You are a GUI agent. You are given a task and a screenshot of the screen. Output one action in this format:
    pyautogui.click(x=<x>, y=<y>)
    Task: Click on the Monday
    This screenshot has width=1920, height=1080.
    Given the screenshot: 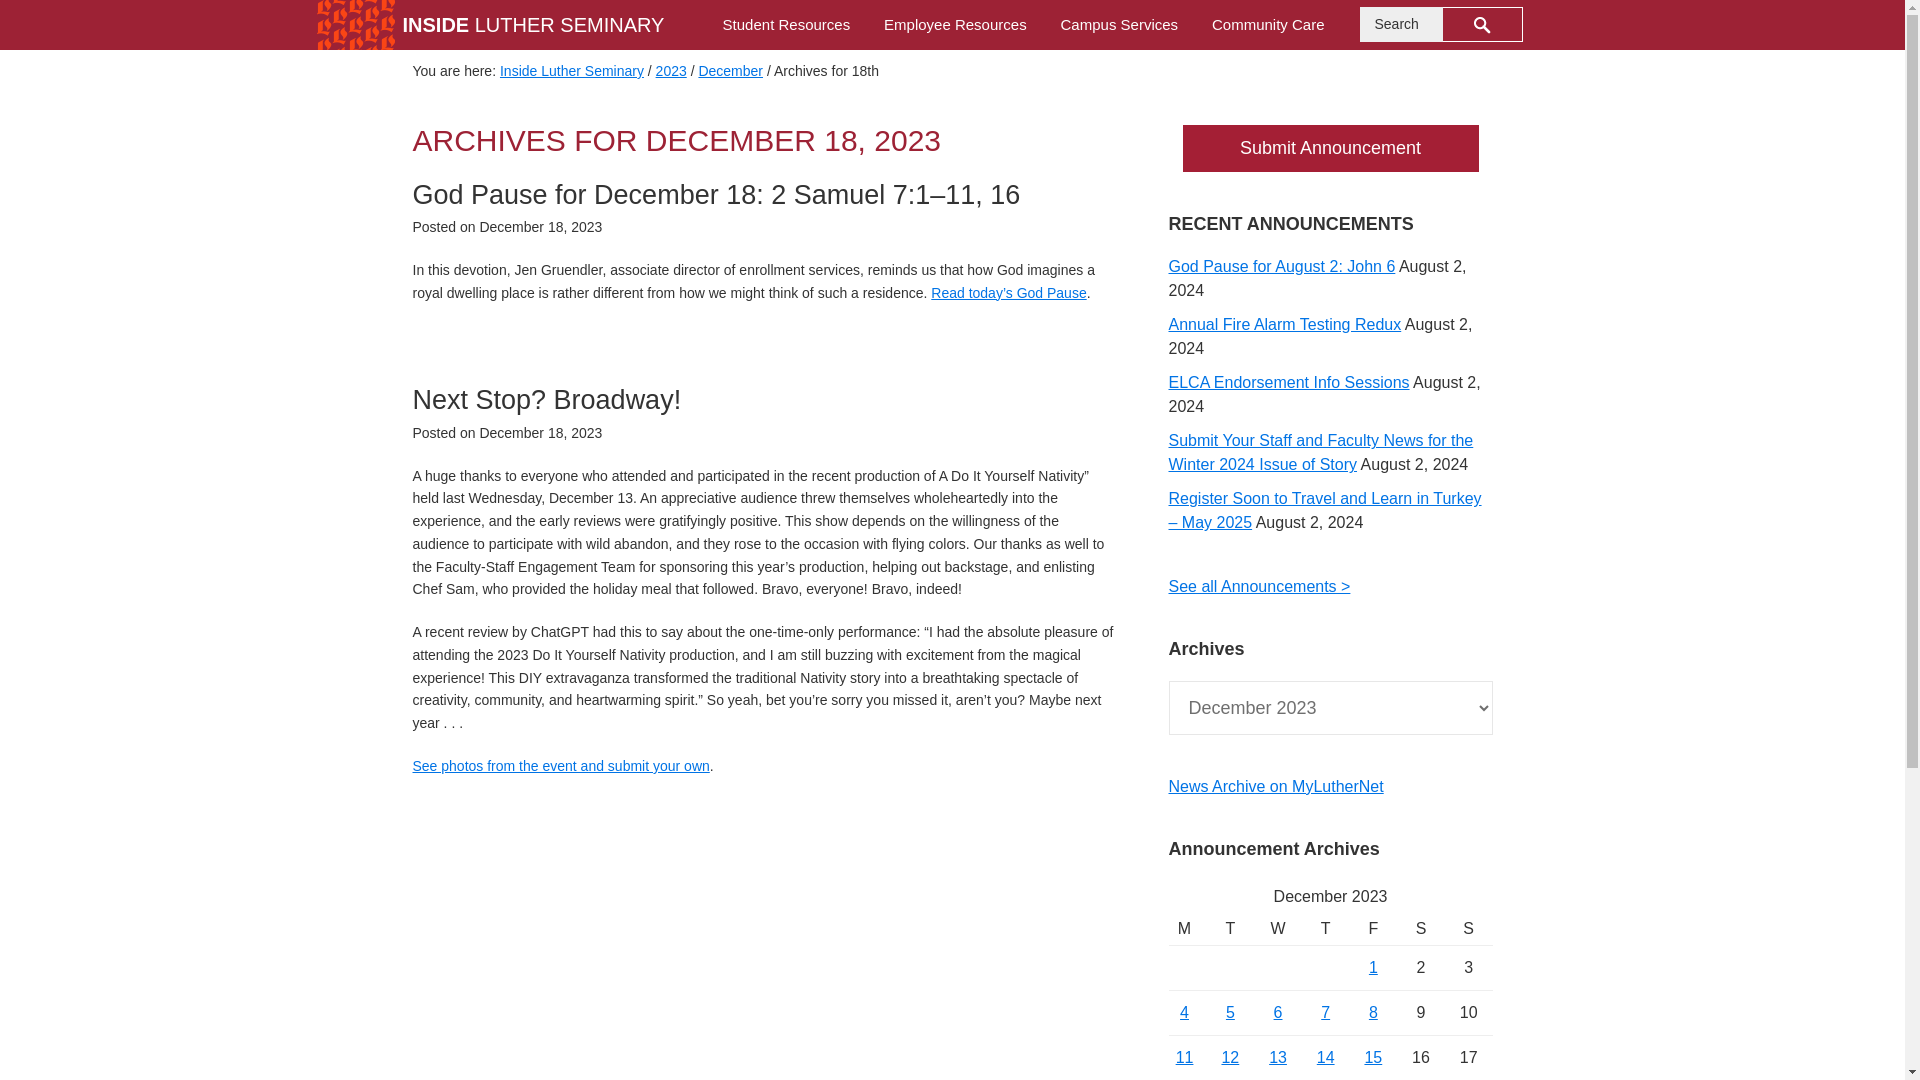 What is the action you would take?
    pyautogui.click(x=1186, y=929)
    